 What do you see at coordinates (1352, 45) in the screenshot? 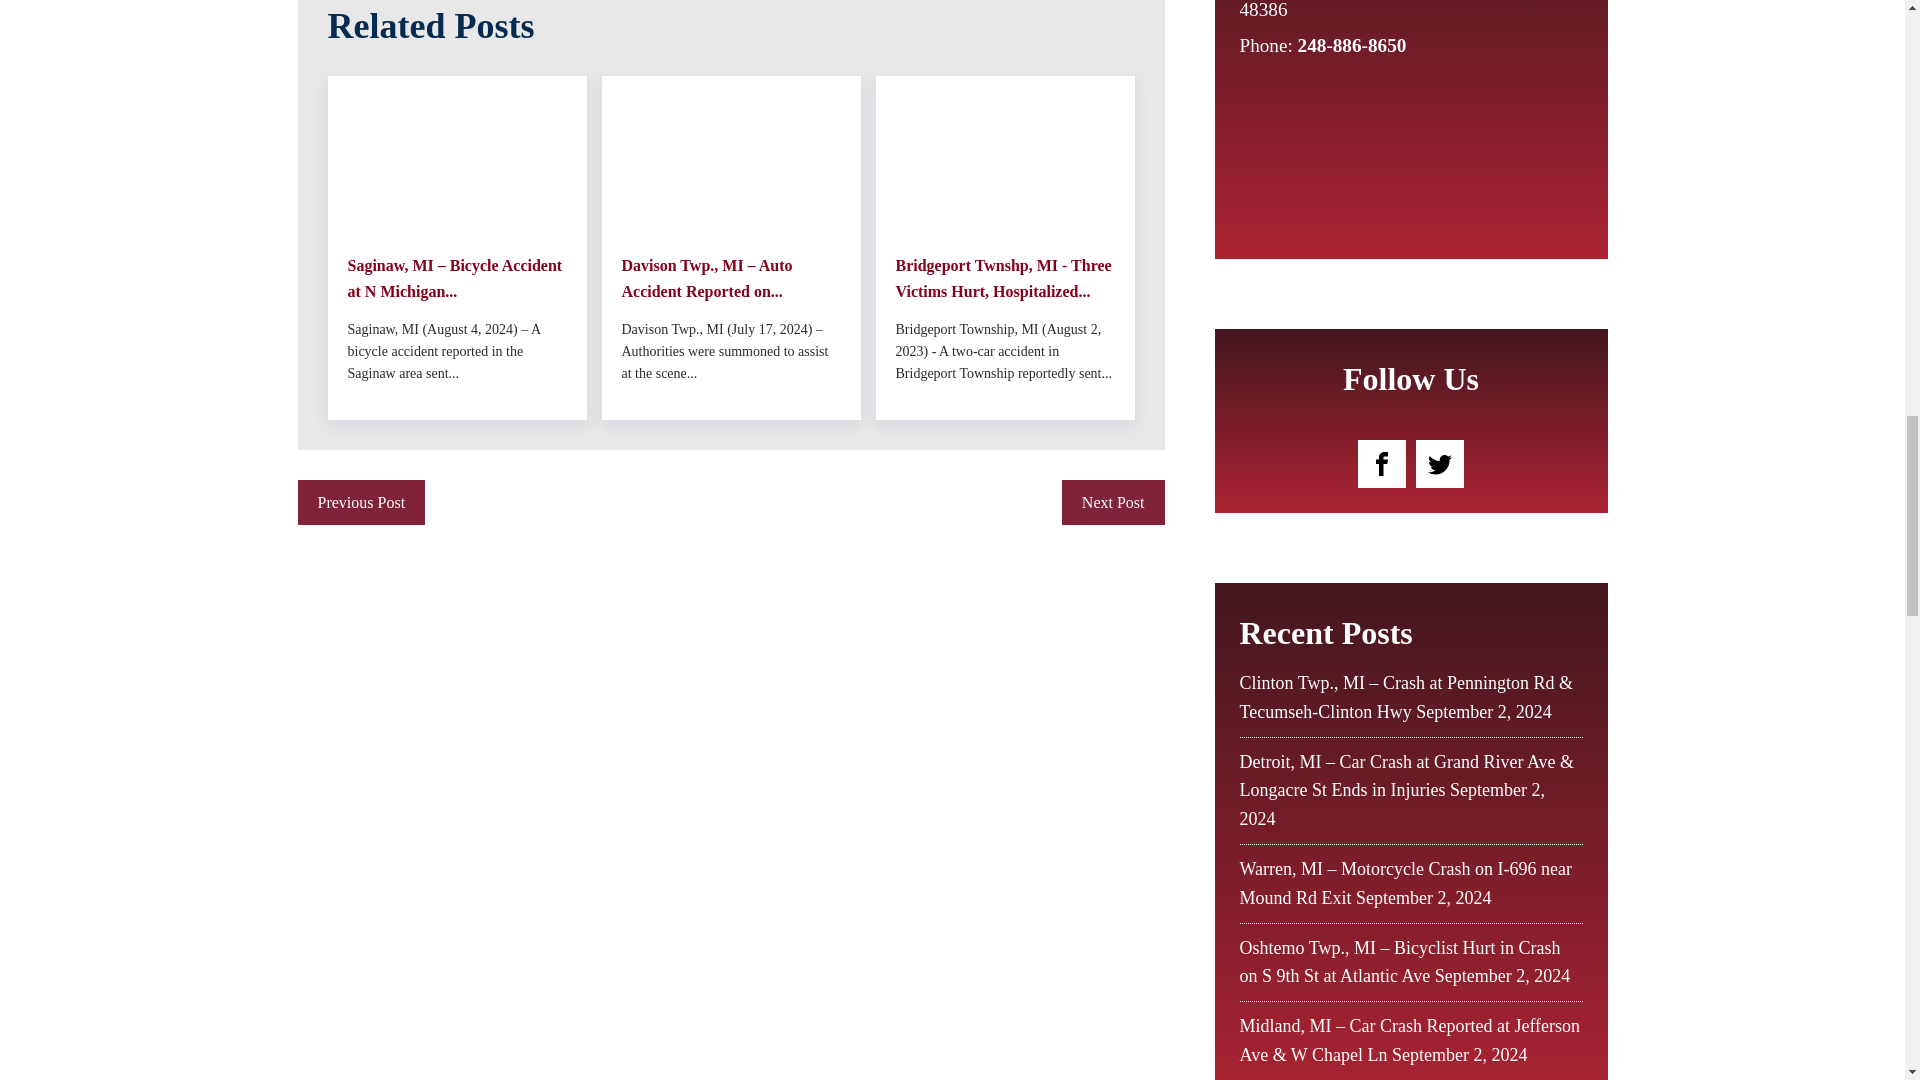
I see `248-886-8650` at bounding box center [1352, 45].